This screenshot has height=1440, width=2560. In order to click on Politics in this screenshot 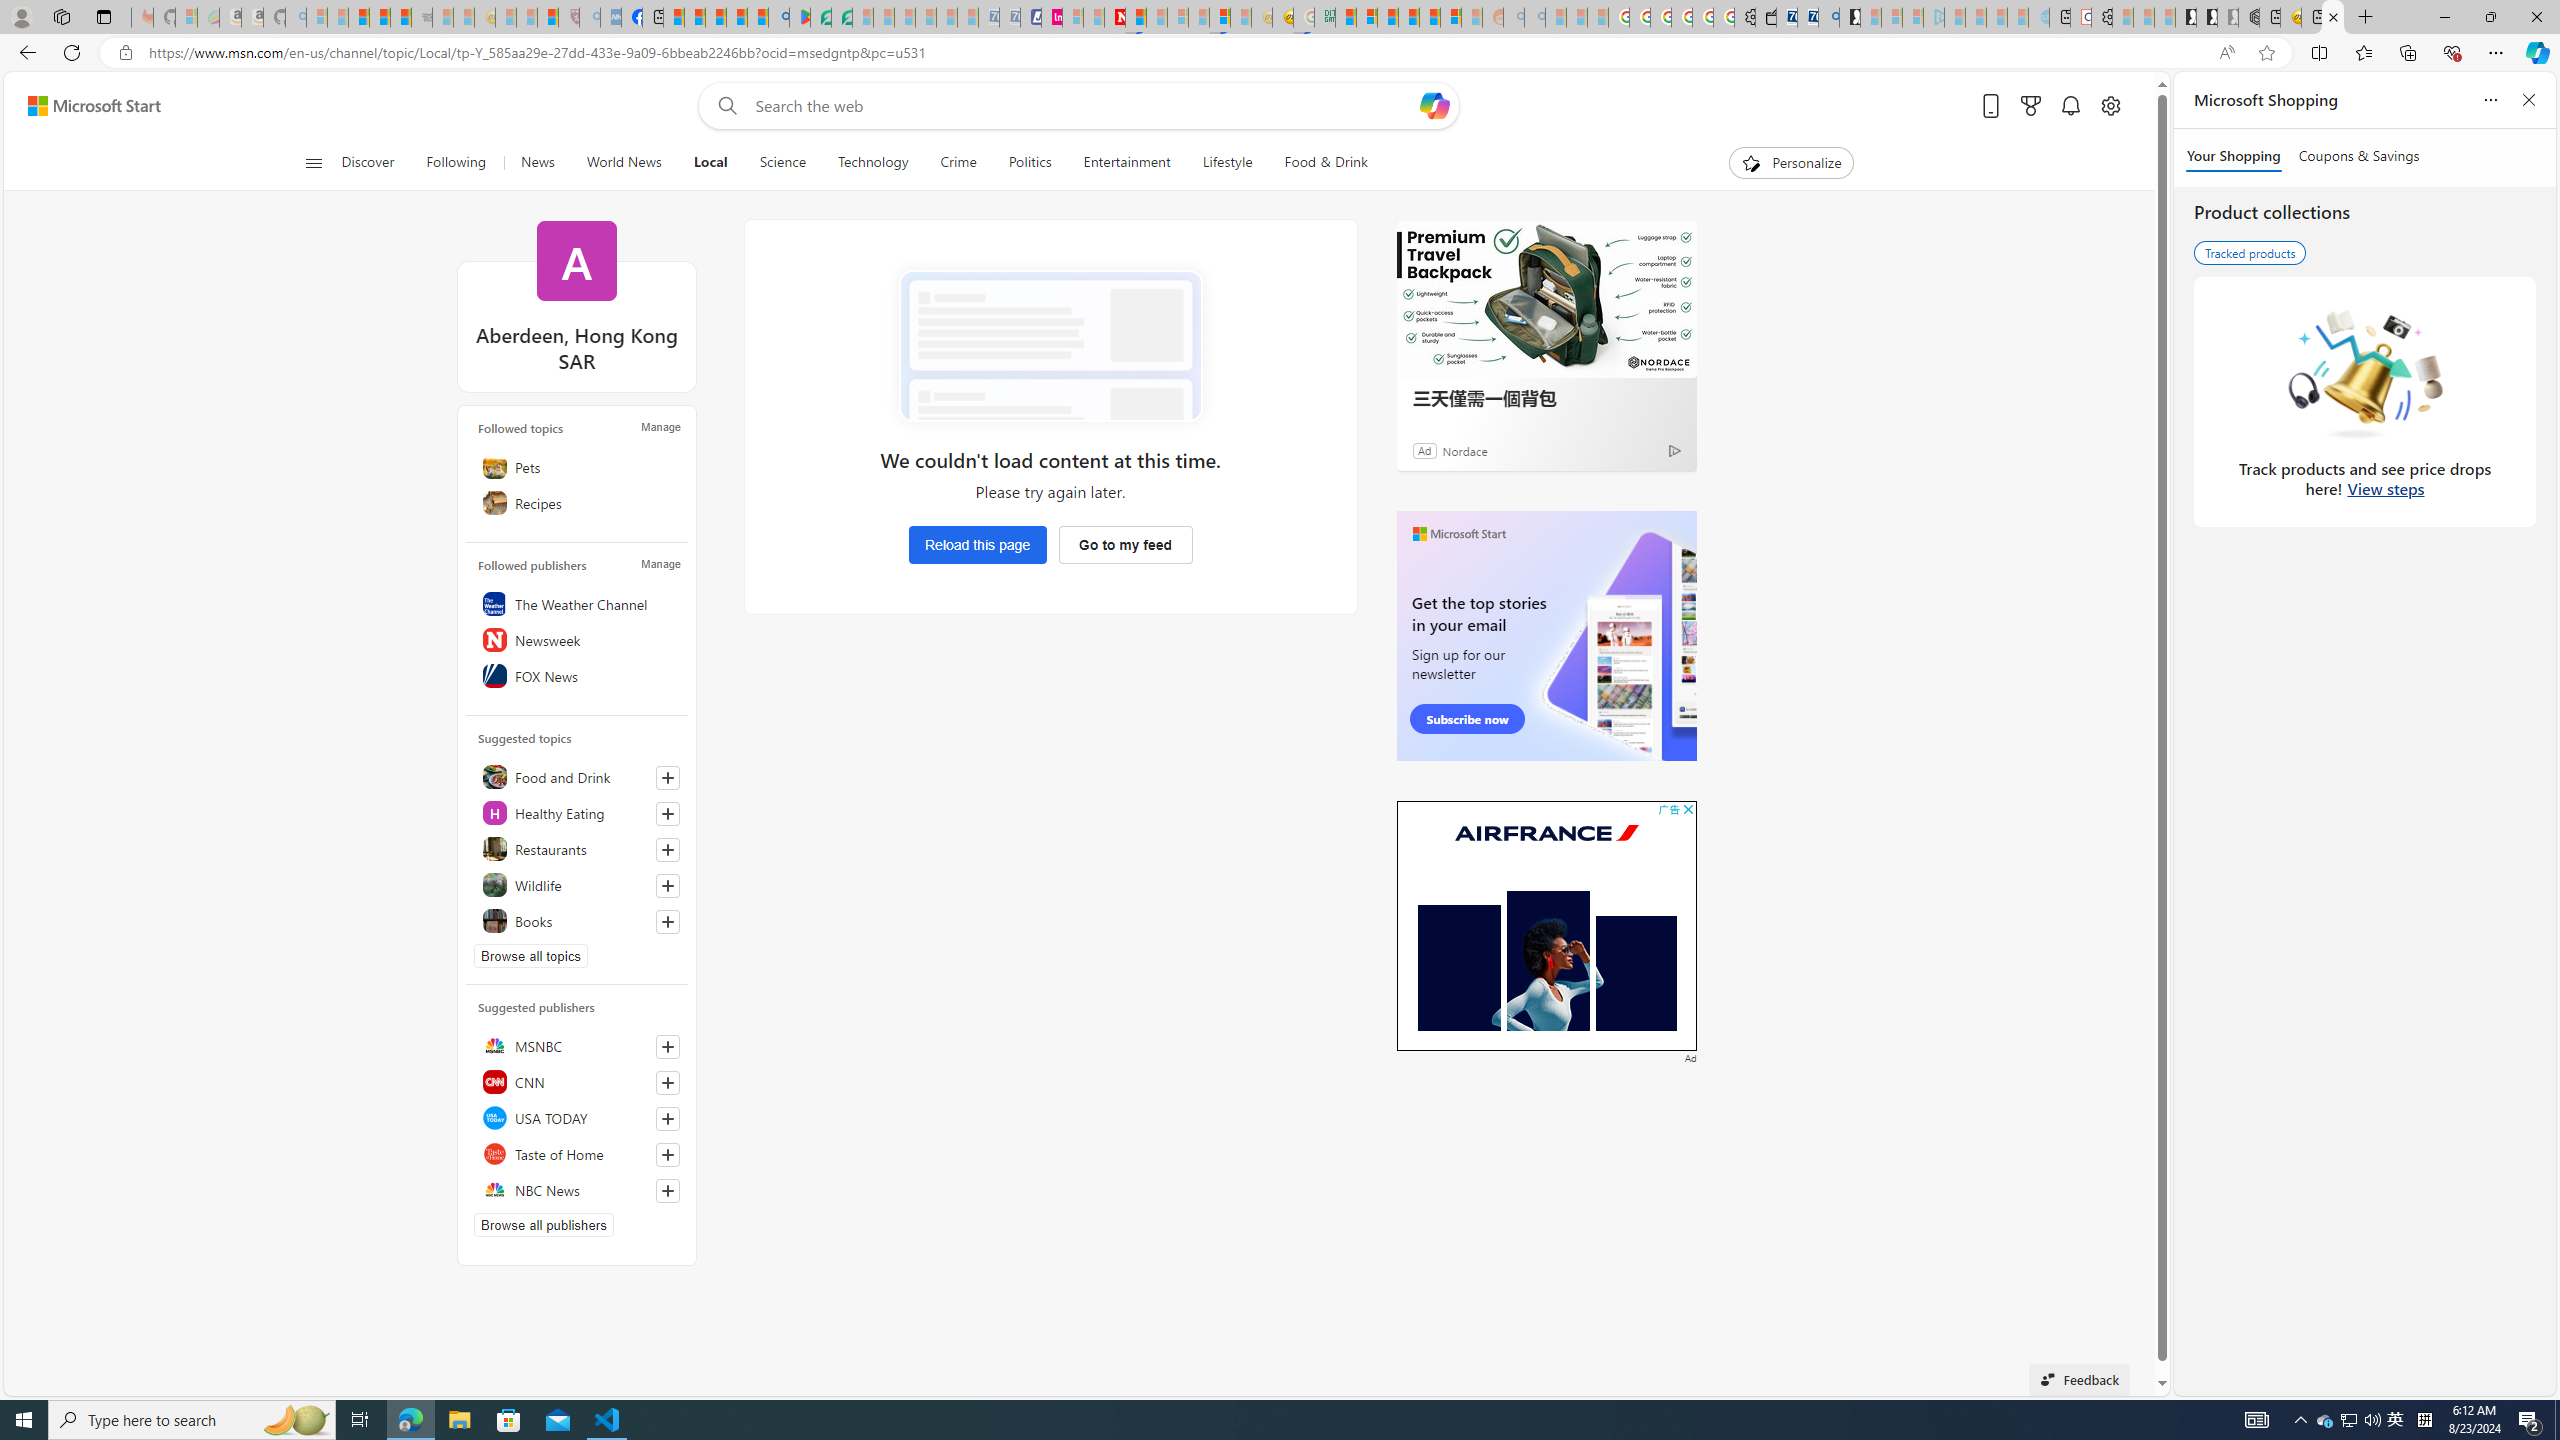, I will do `click(1030, 163)`.